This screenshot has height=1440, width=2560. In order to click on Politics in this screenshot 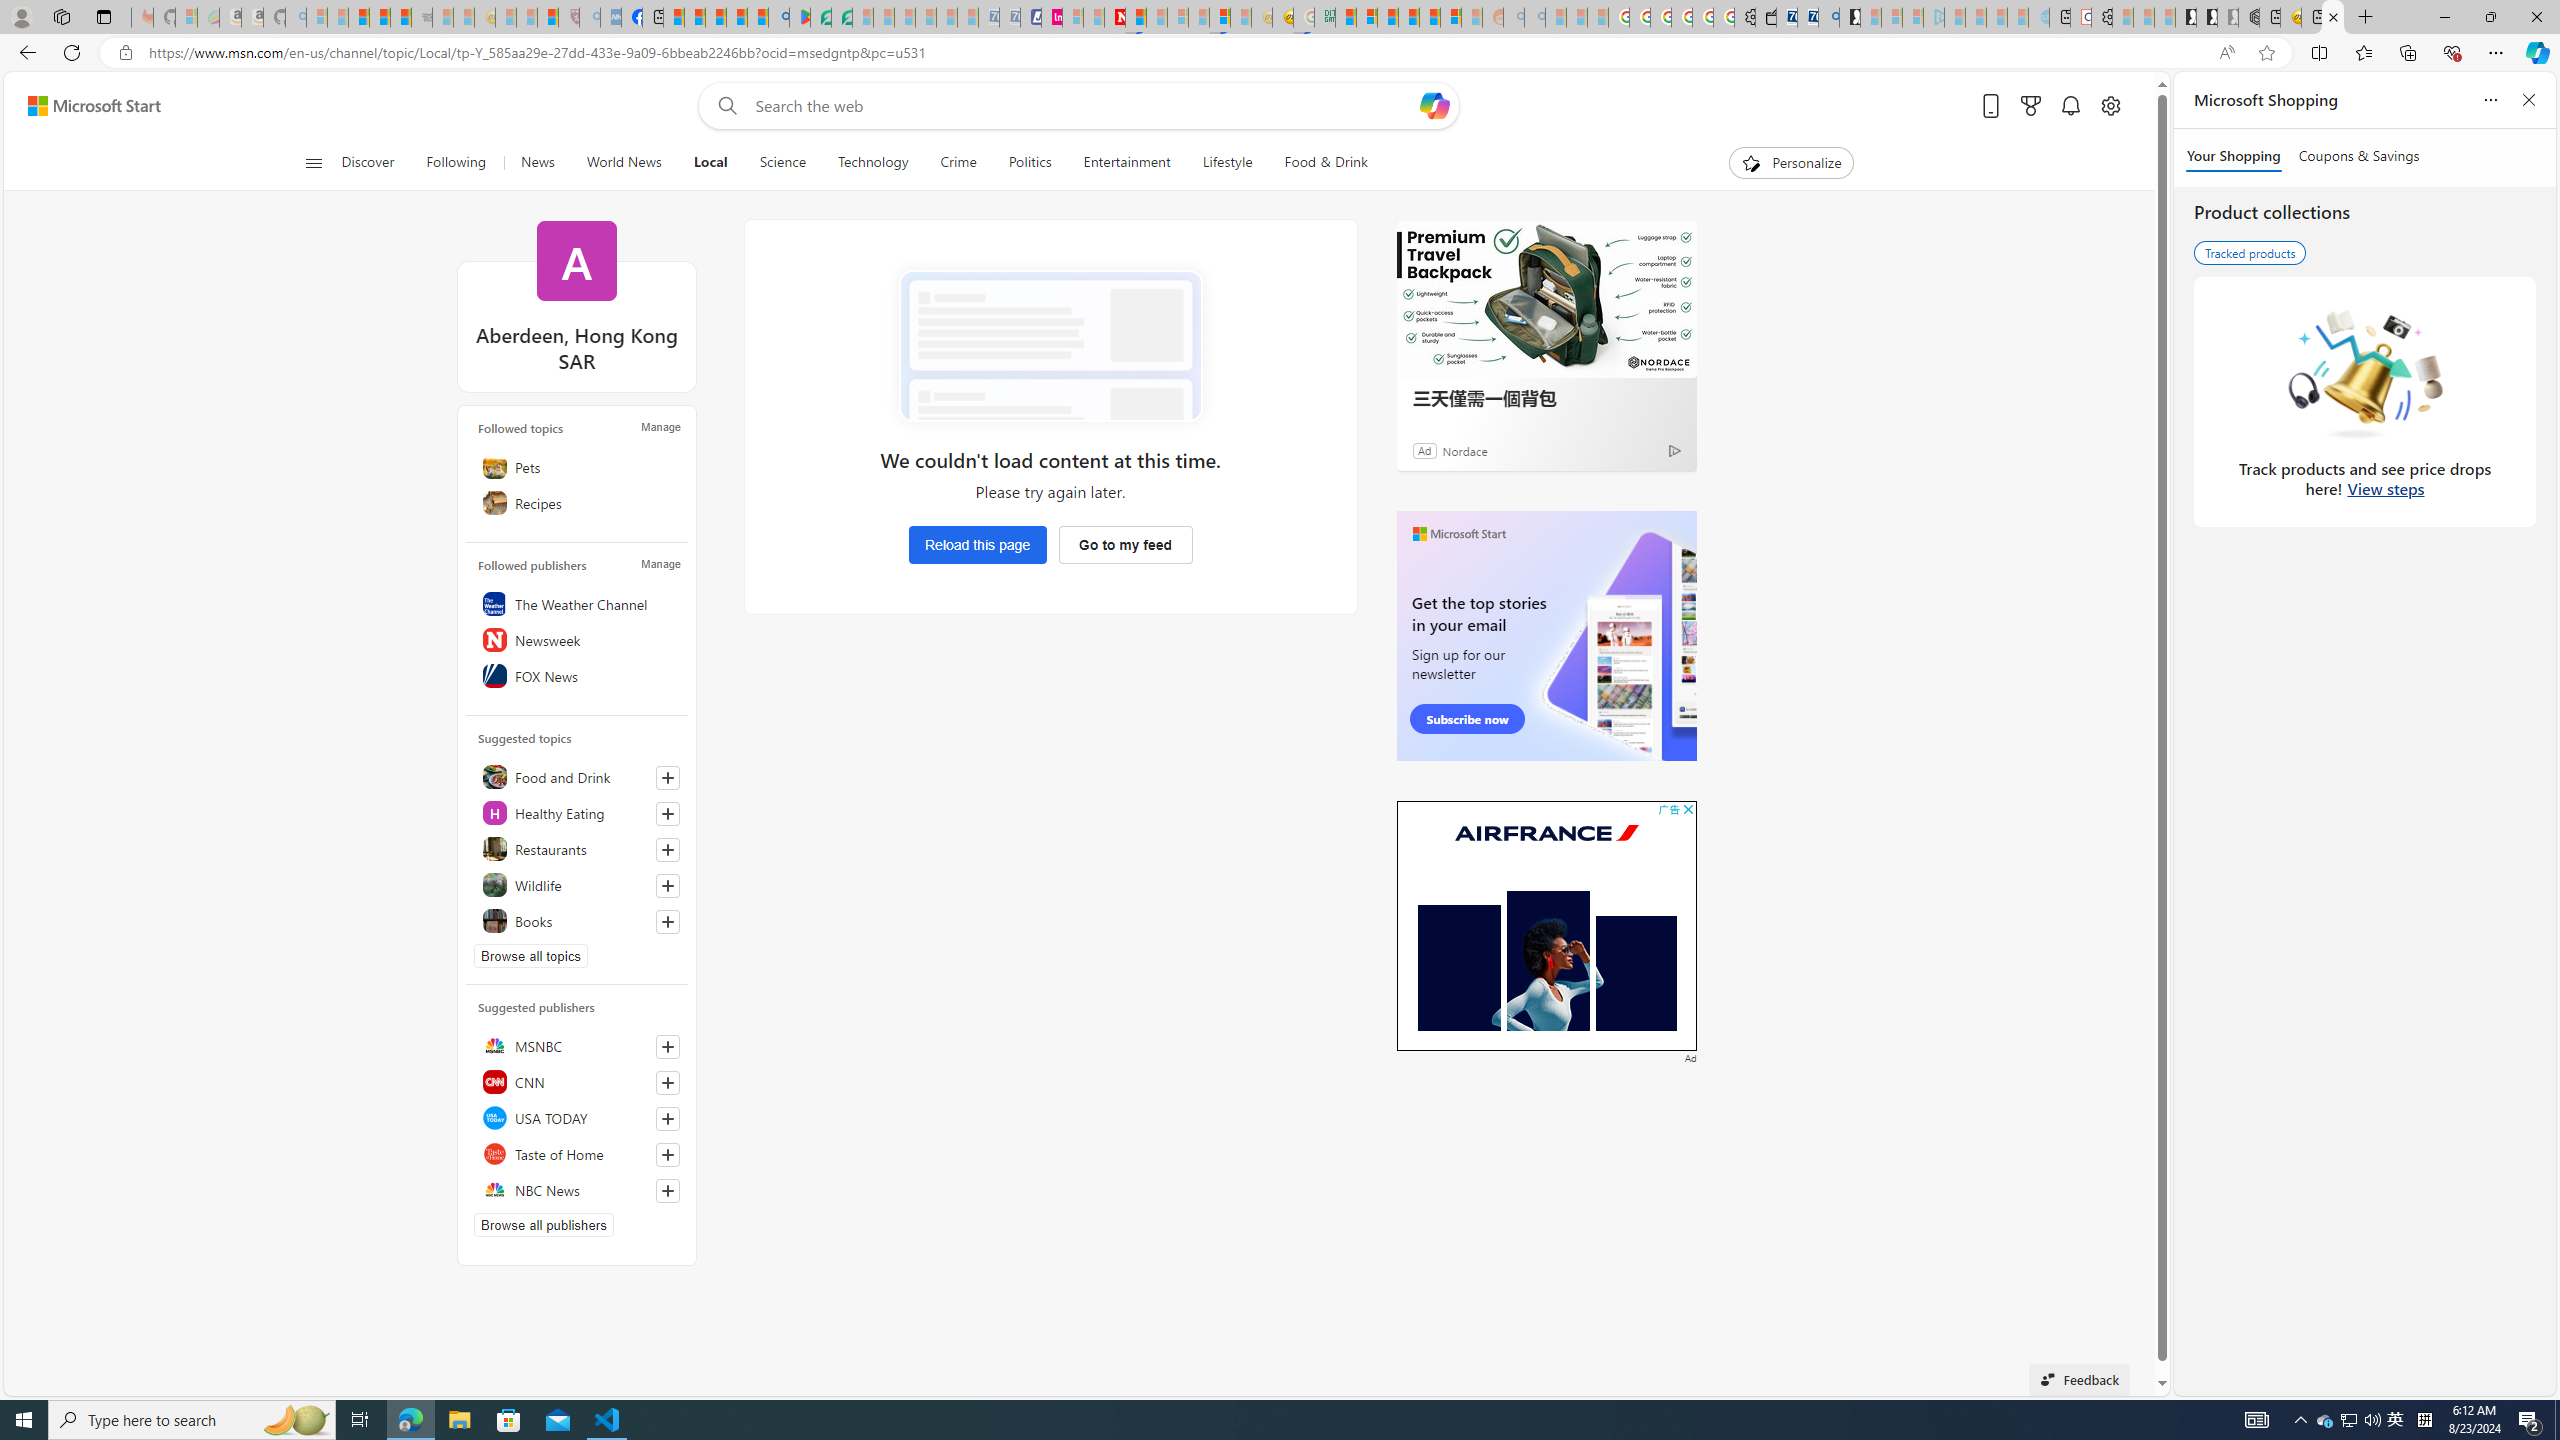, I will do `click(1030, 163)`.